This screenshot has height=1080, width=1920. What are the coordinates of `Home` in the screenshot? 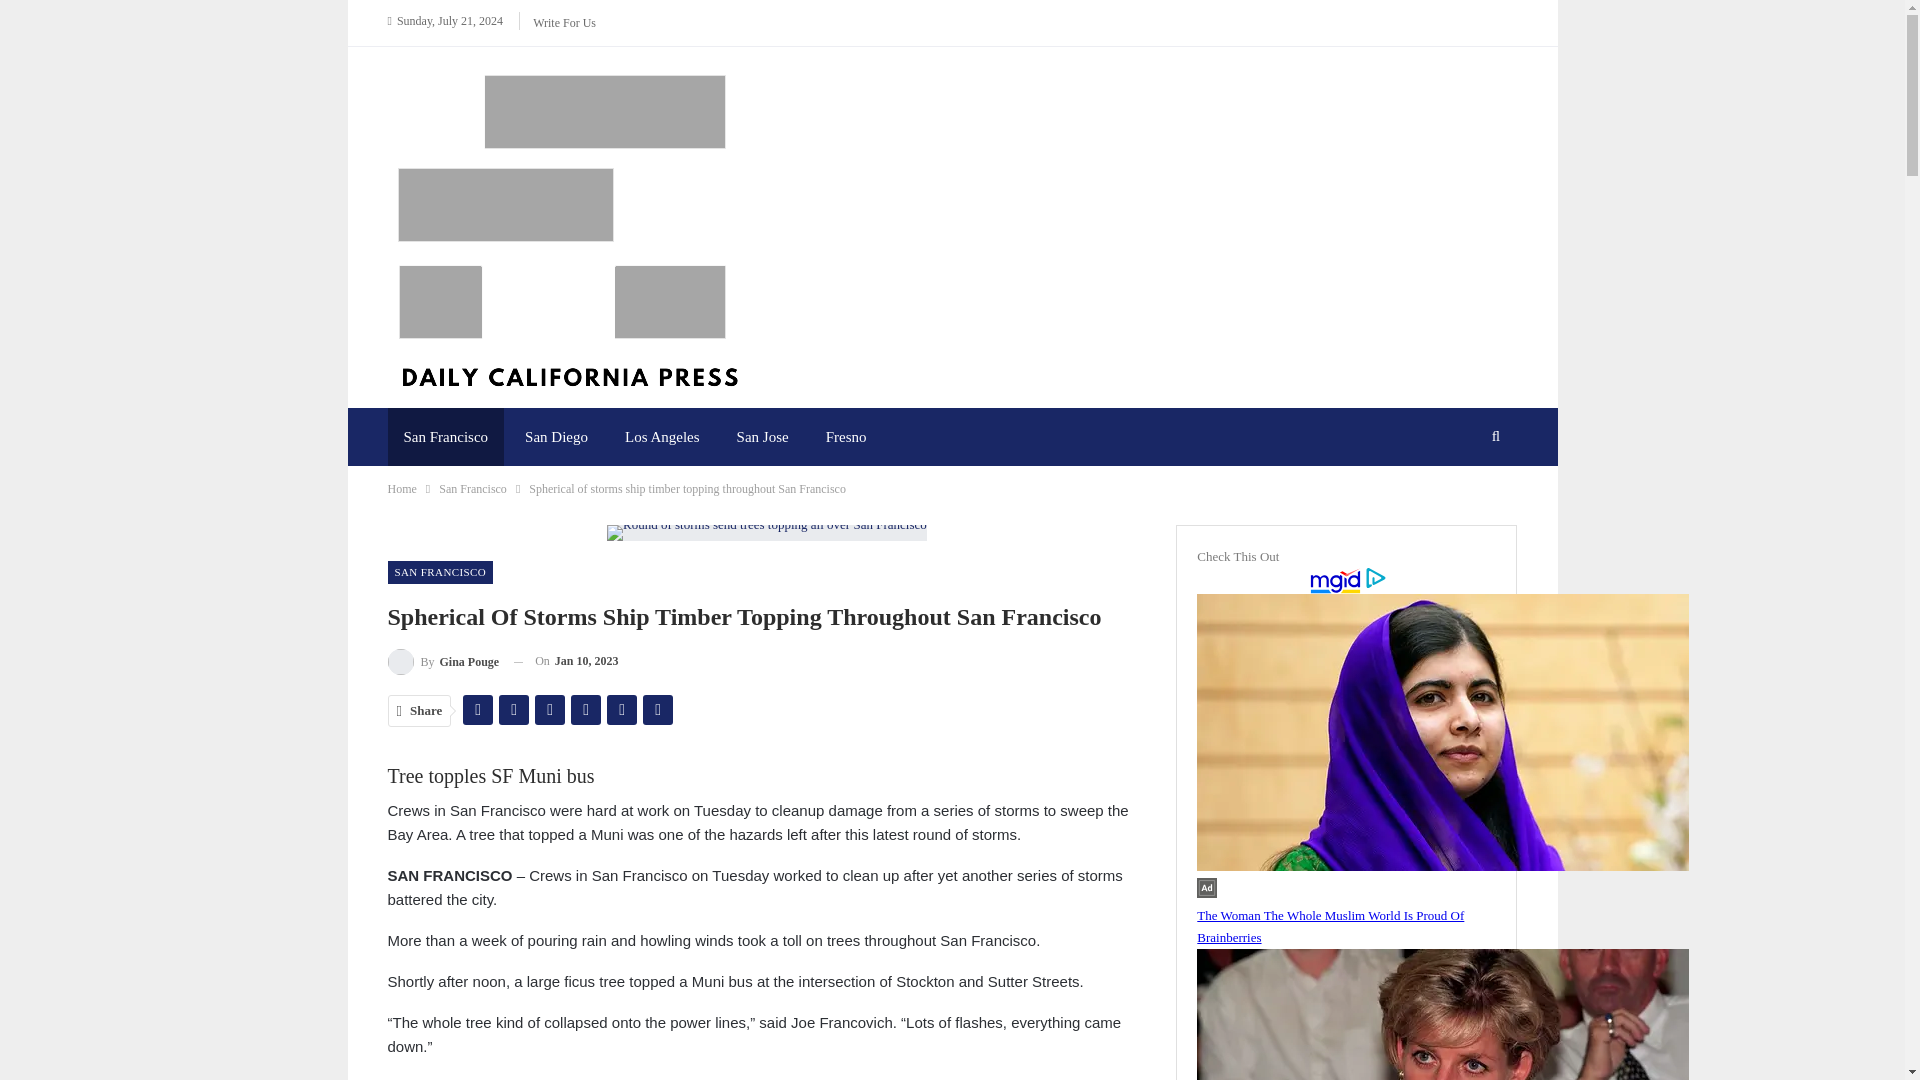 It's located at (402, 489).